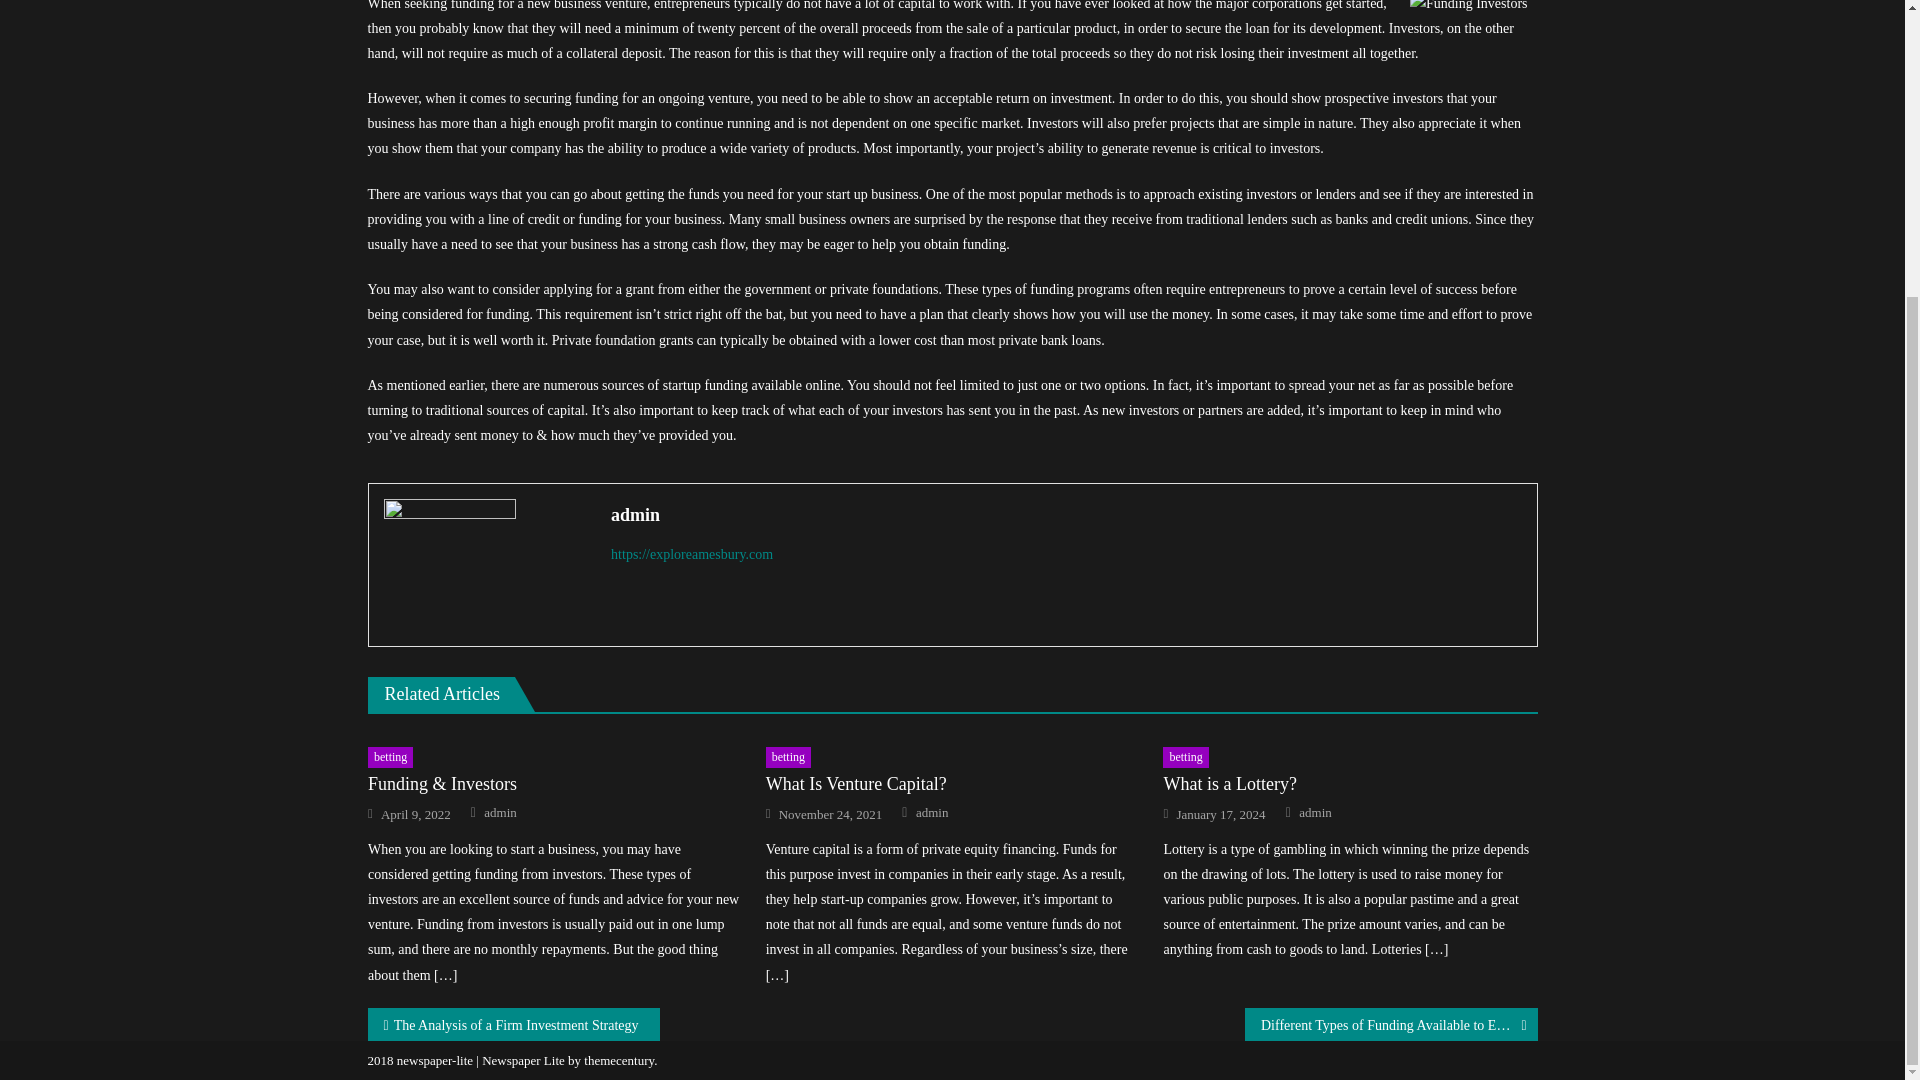 The height and width of the screenshot is (1080, 1920). What do you see at coordinates (500, 812) in the screenshot?
I see `admin` at bounding box center [500, 812].